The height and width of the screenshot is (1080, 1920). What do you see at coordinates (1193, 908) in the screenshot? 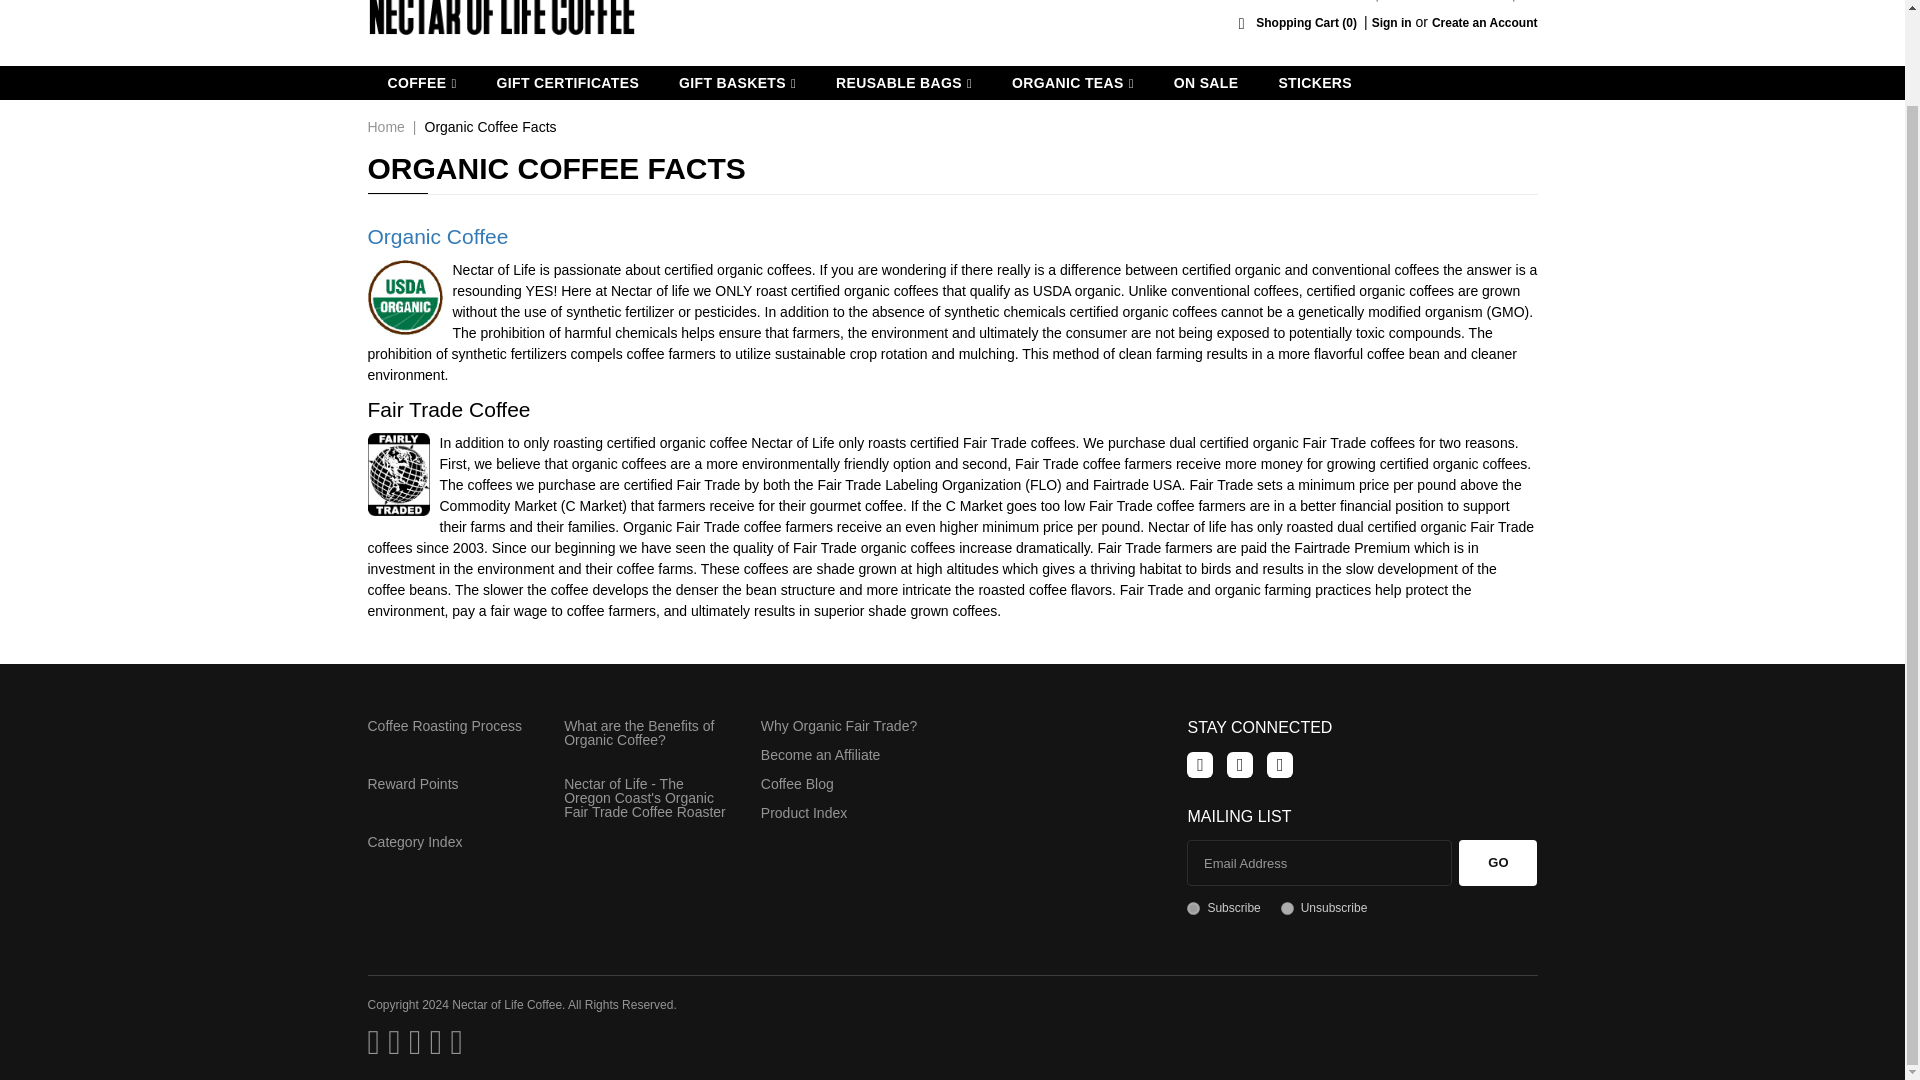
I see `1` at bounding box center [1193, 908].